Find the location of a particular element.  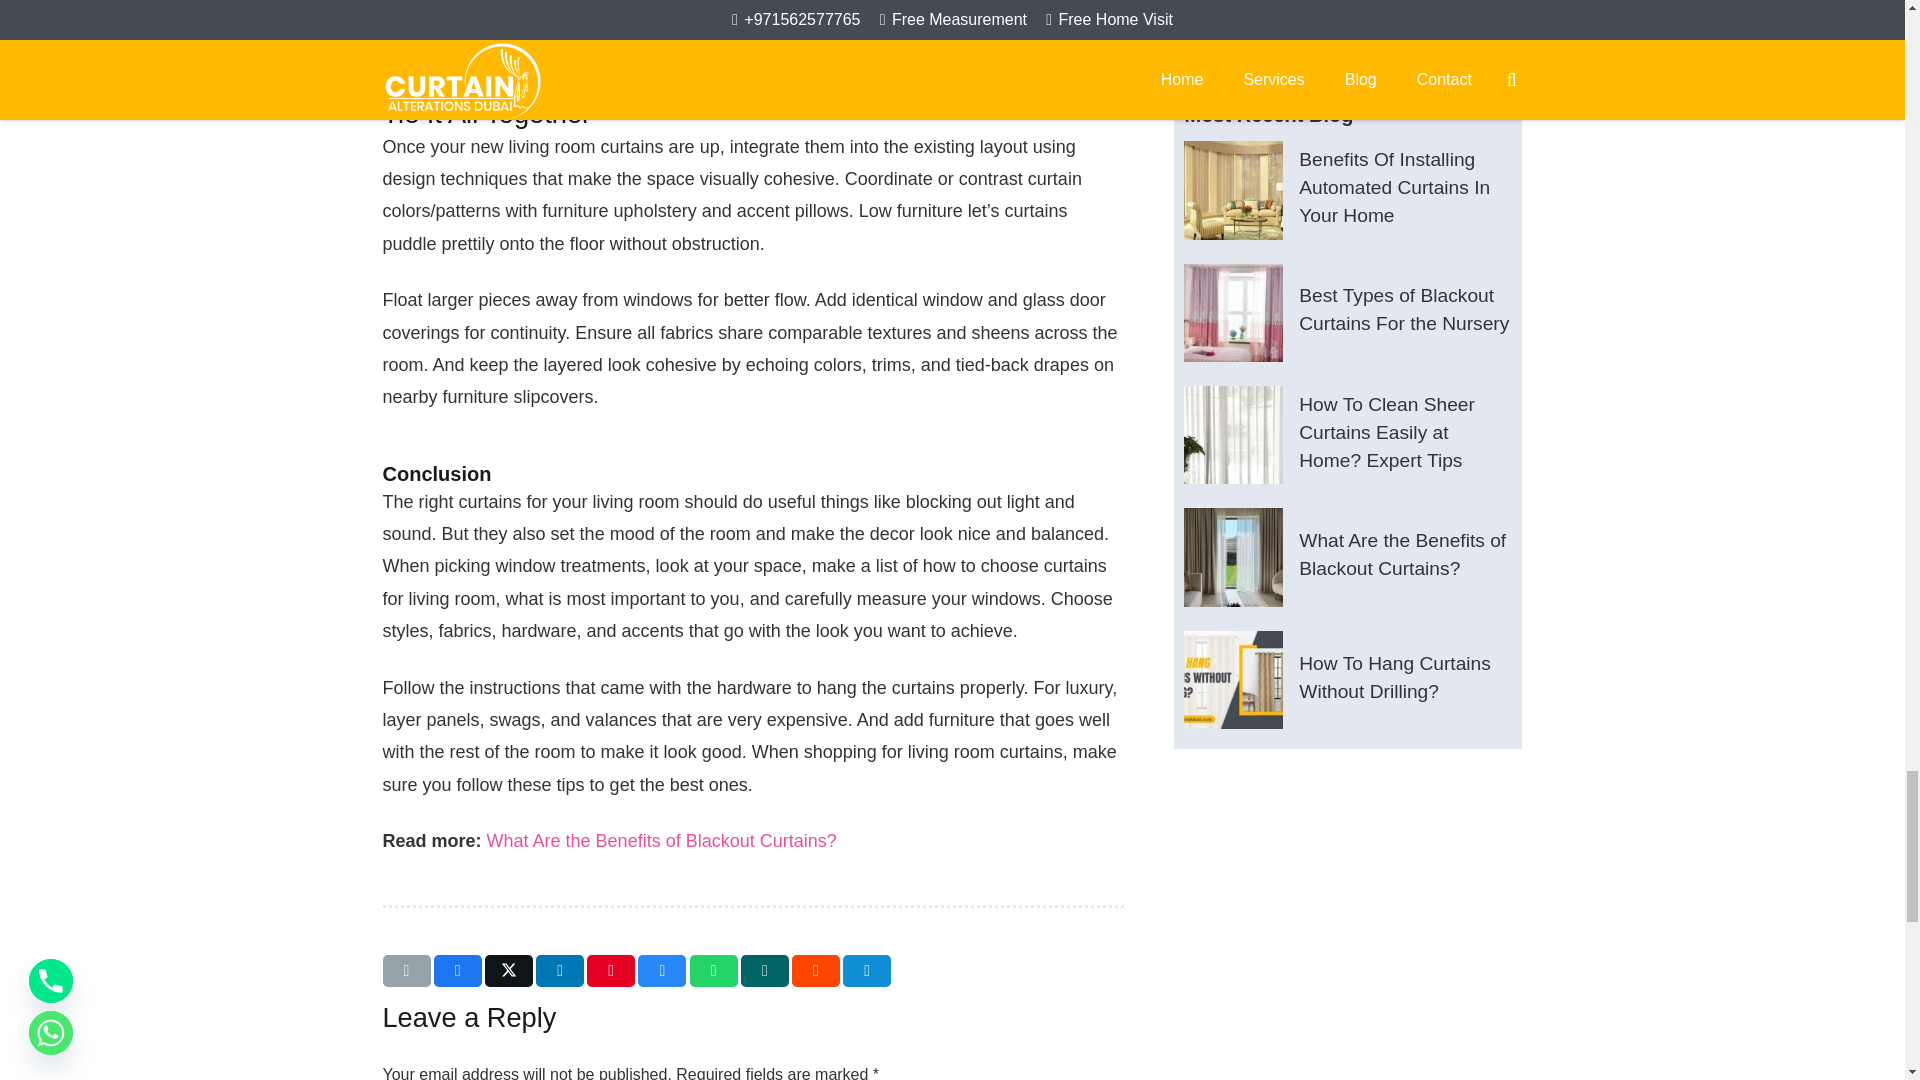

Share this is located at coordinates (559, 970).